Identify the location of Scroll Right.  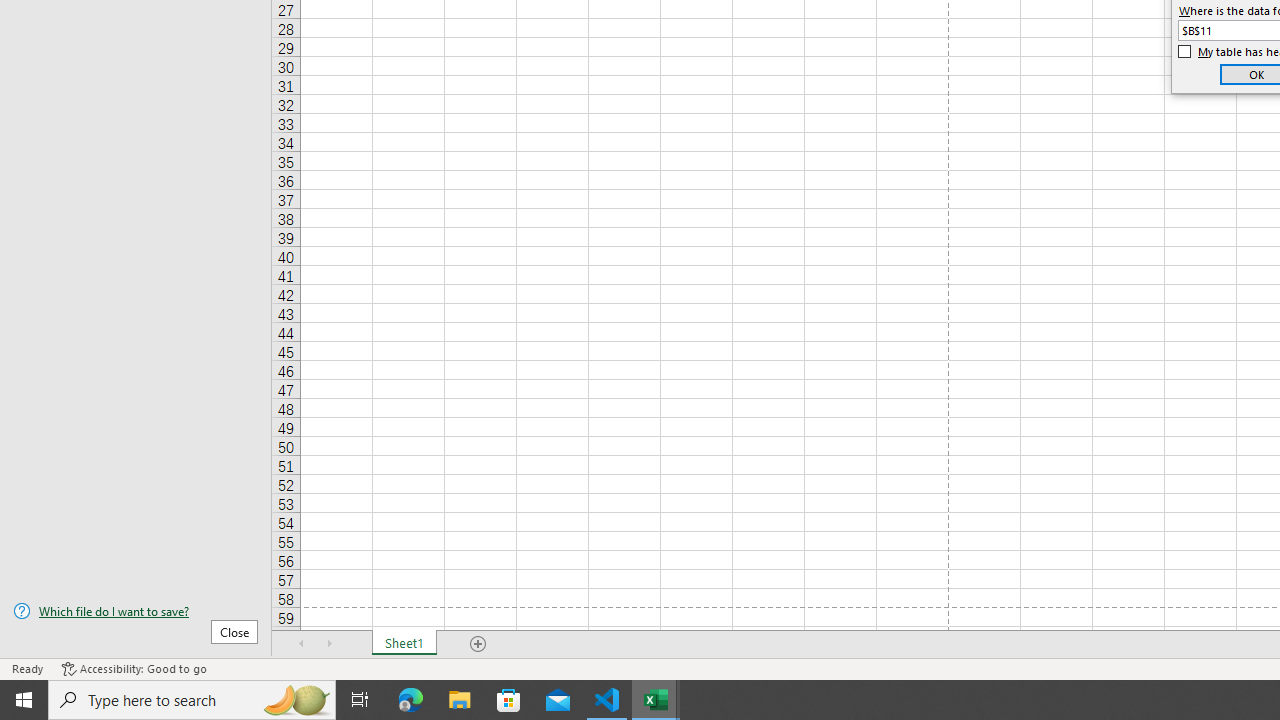
(330, 644).